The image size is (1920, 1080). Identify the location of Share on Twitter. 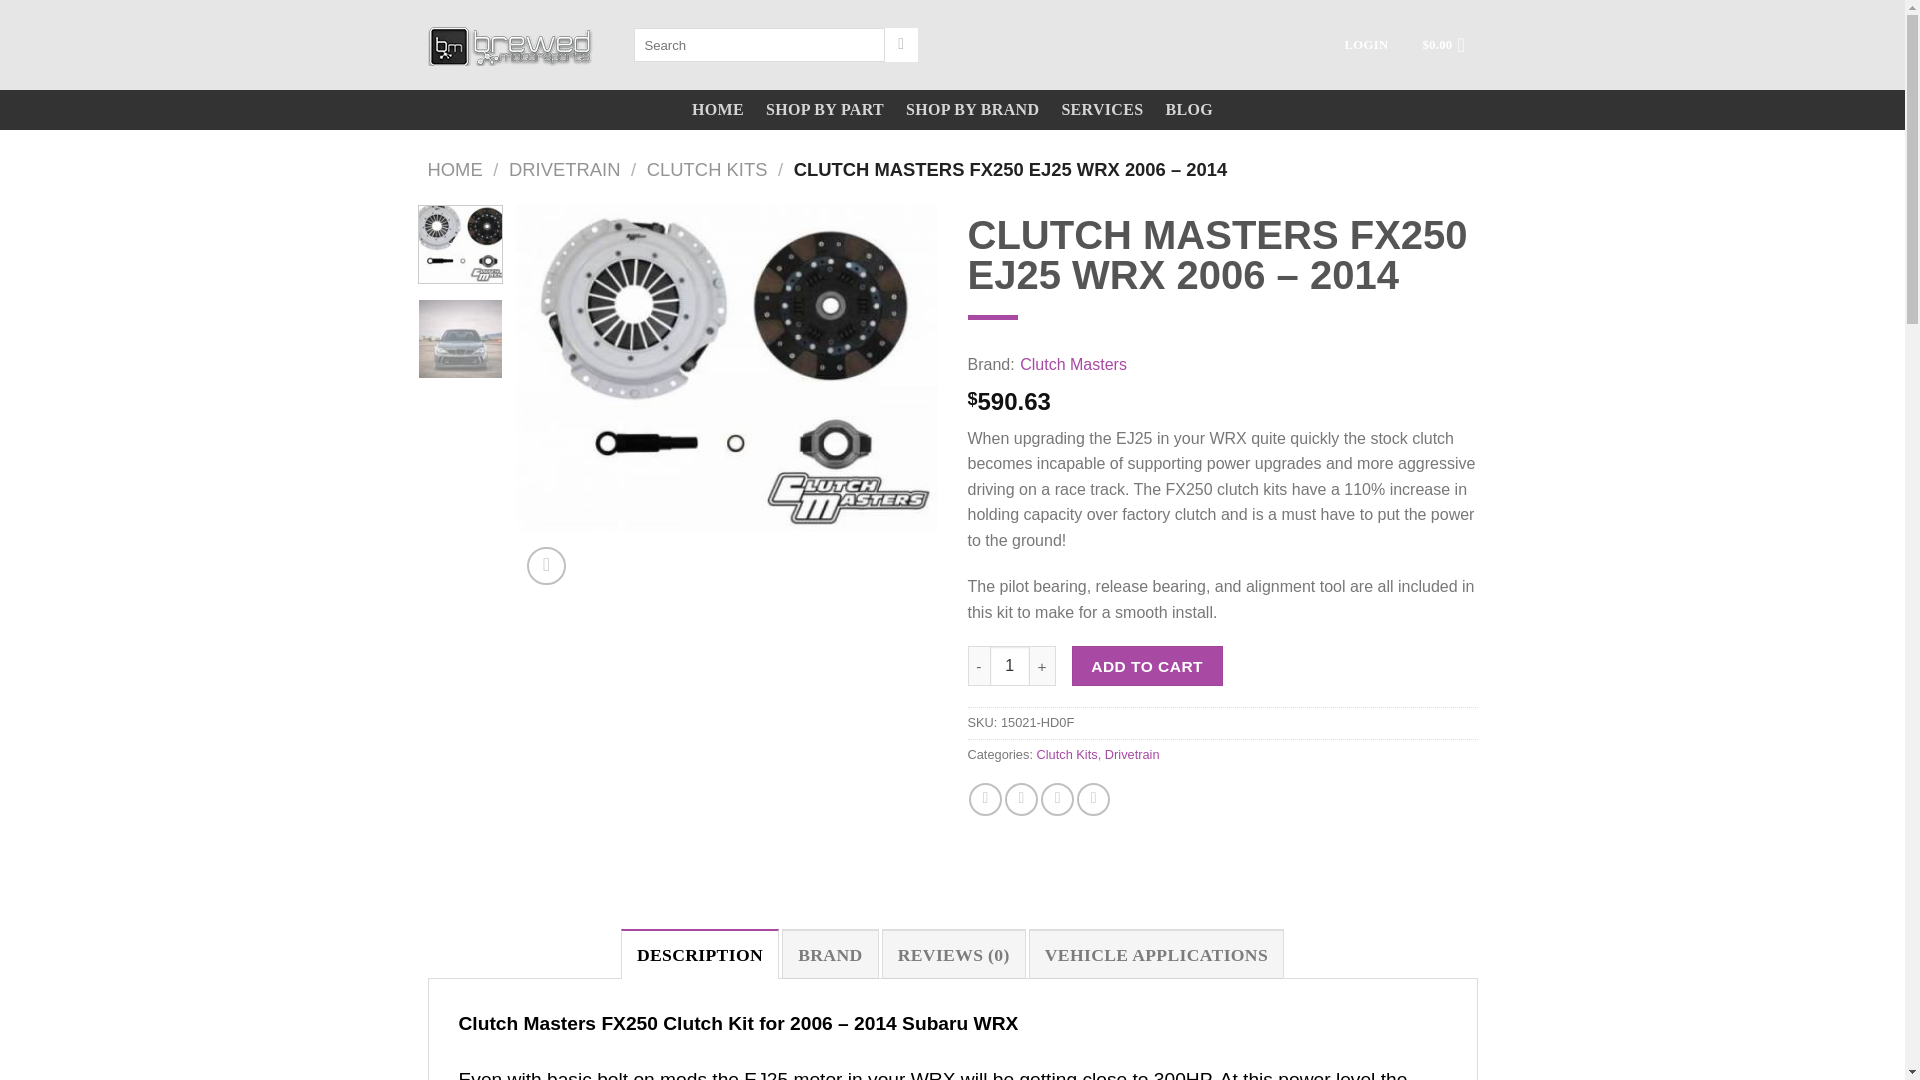
(1021, 800).